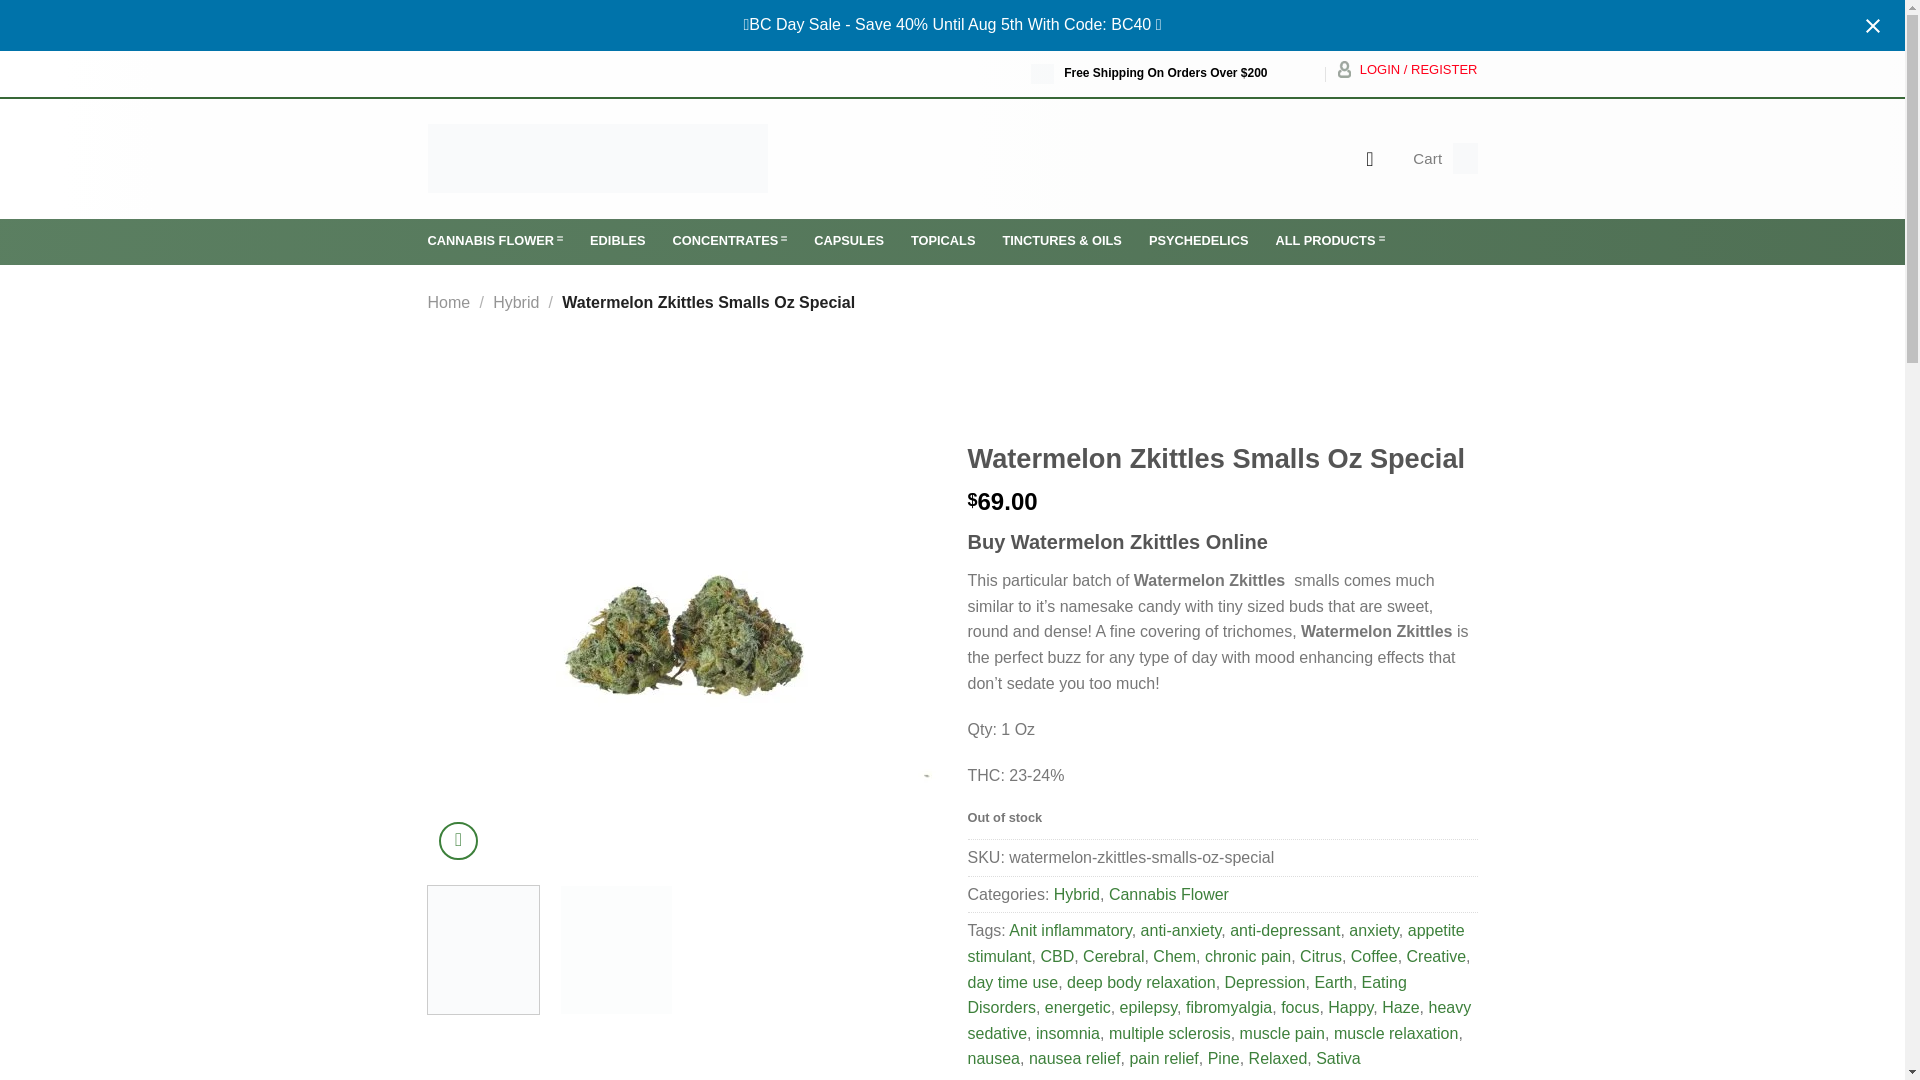 The image size is (1920, 1080). What do you see at coordinates (617, 241) in the screenshot?
I see `EDIBLES` at bounding box center [617, 241].